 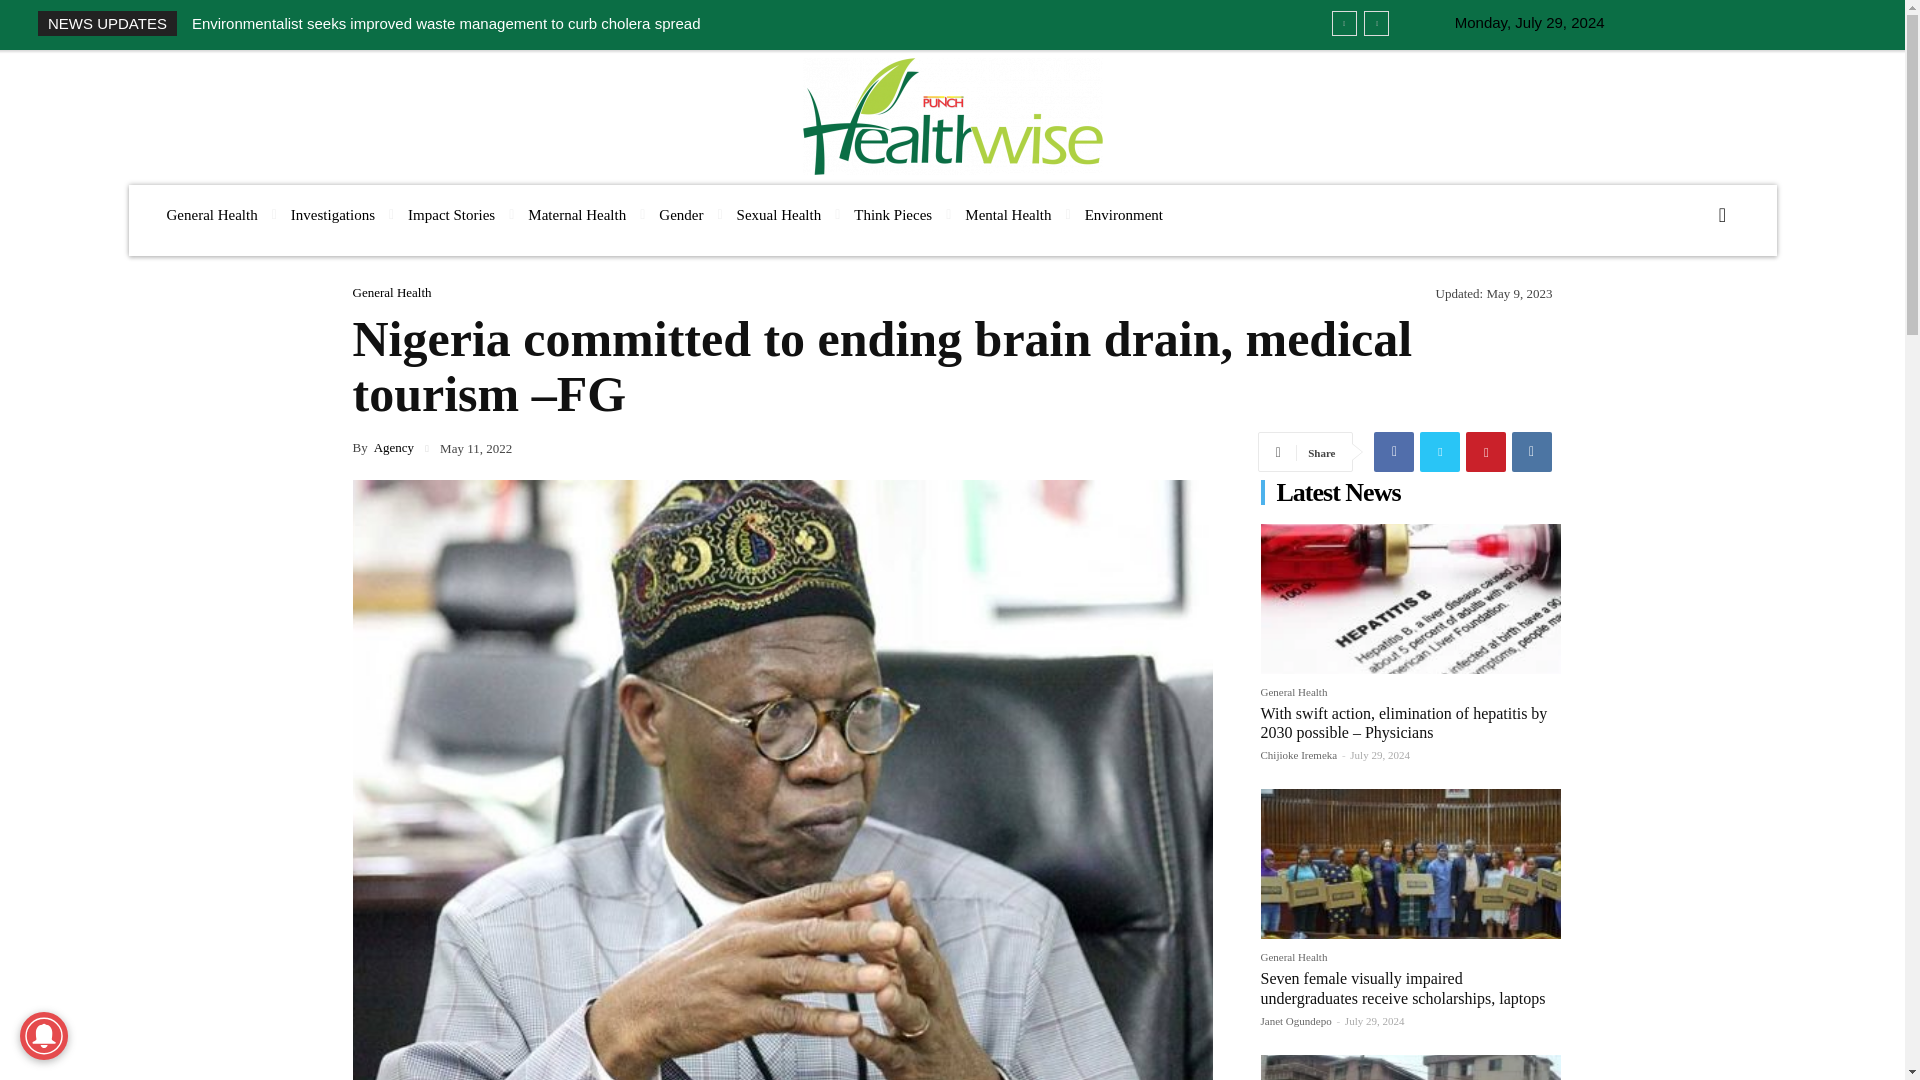 What do you see at coordinates (332, 215) in the screenshot?
I see `Investigations` at bounding box center [332, 215].